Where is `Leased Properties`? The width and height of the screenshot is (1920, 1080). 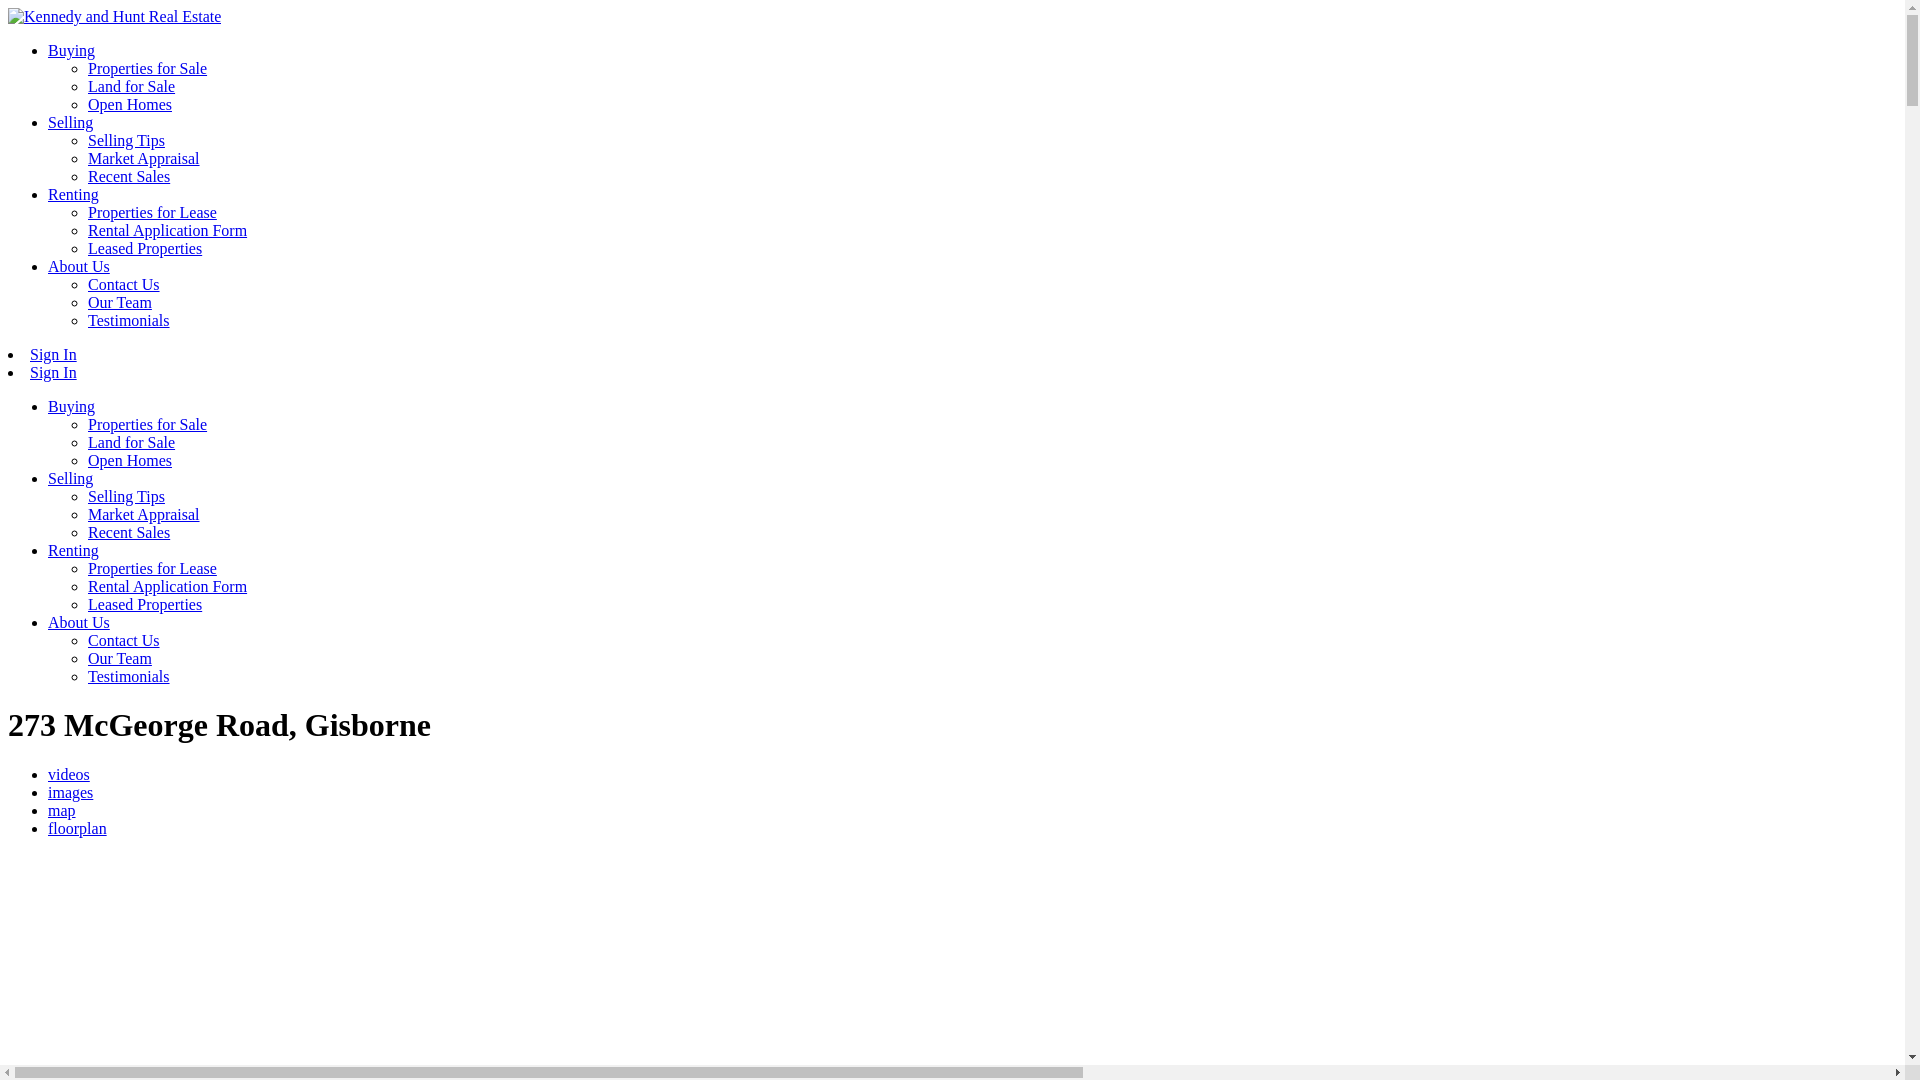
Leased Properties is located at coordinates (145, 248).